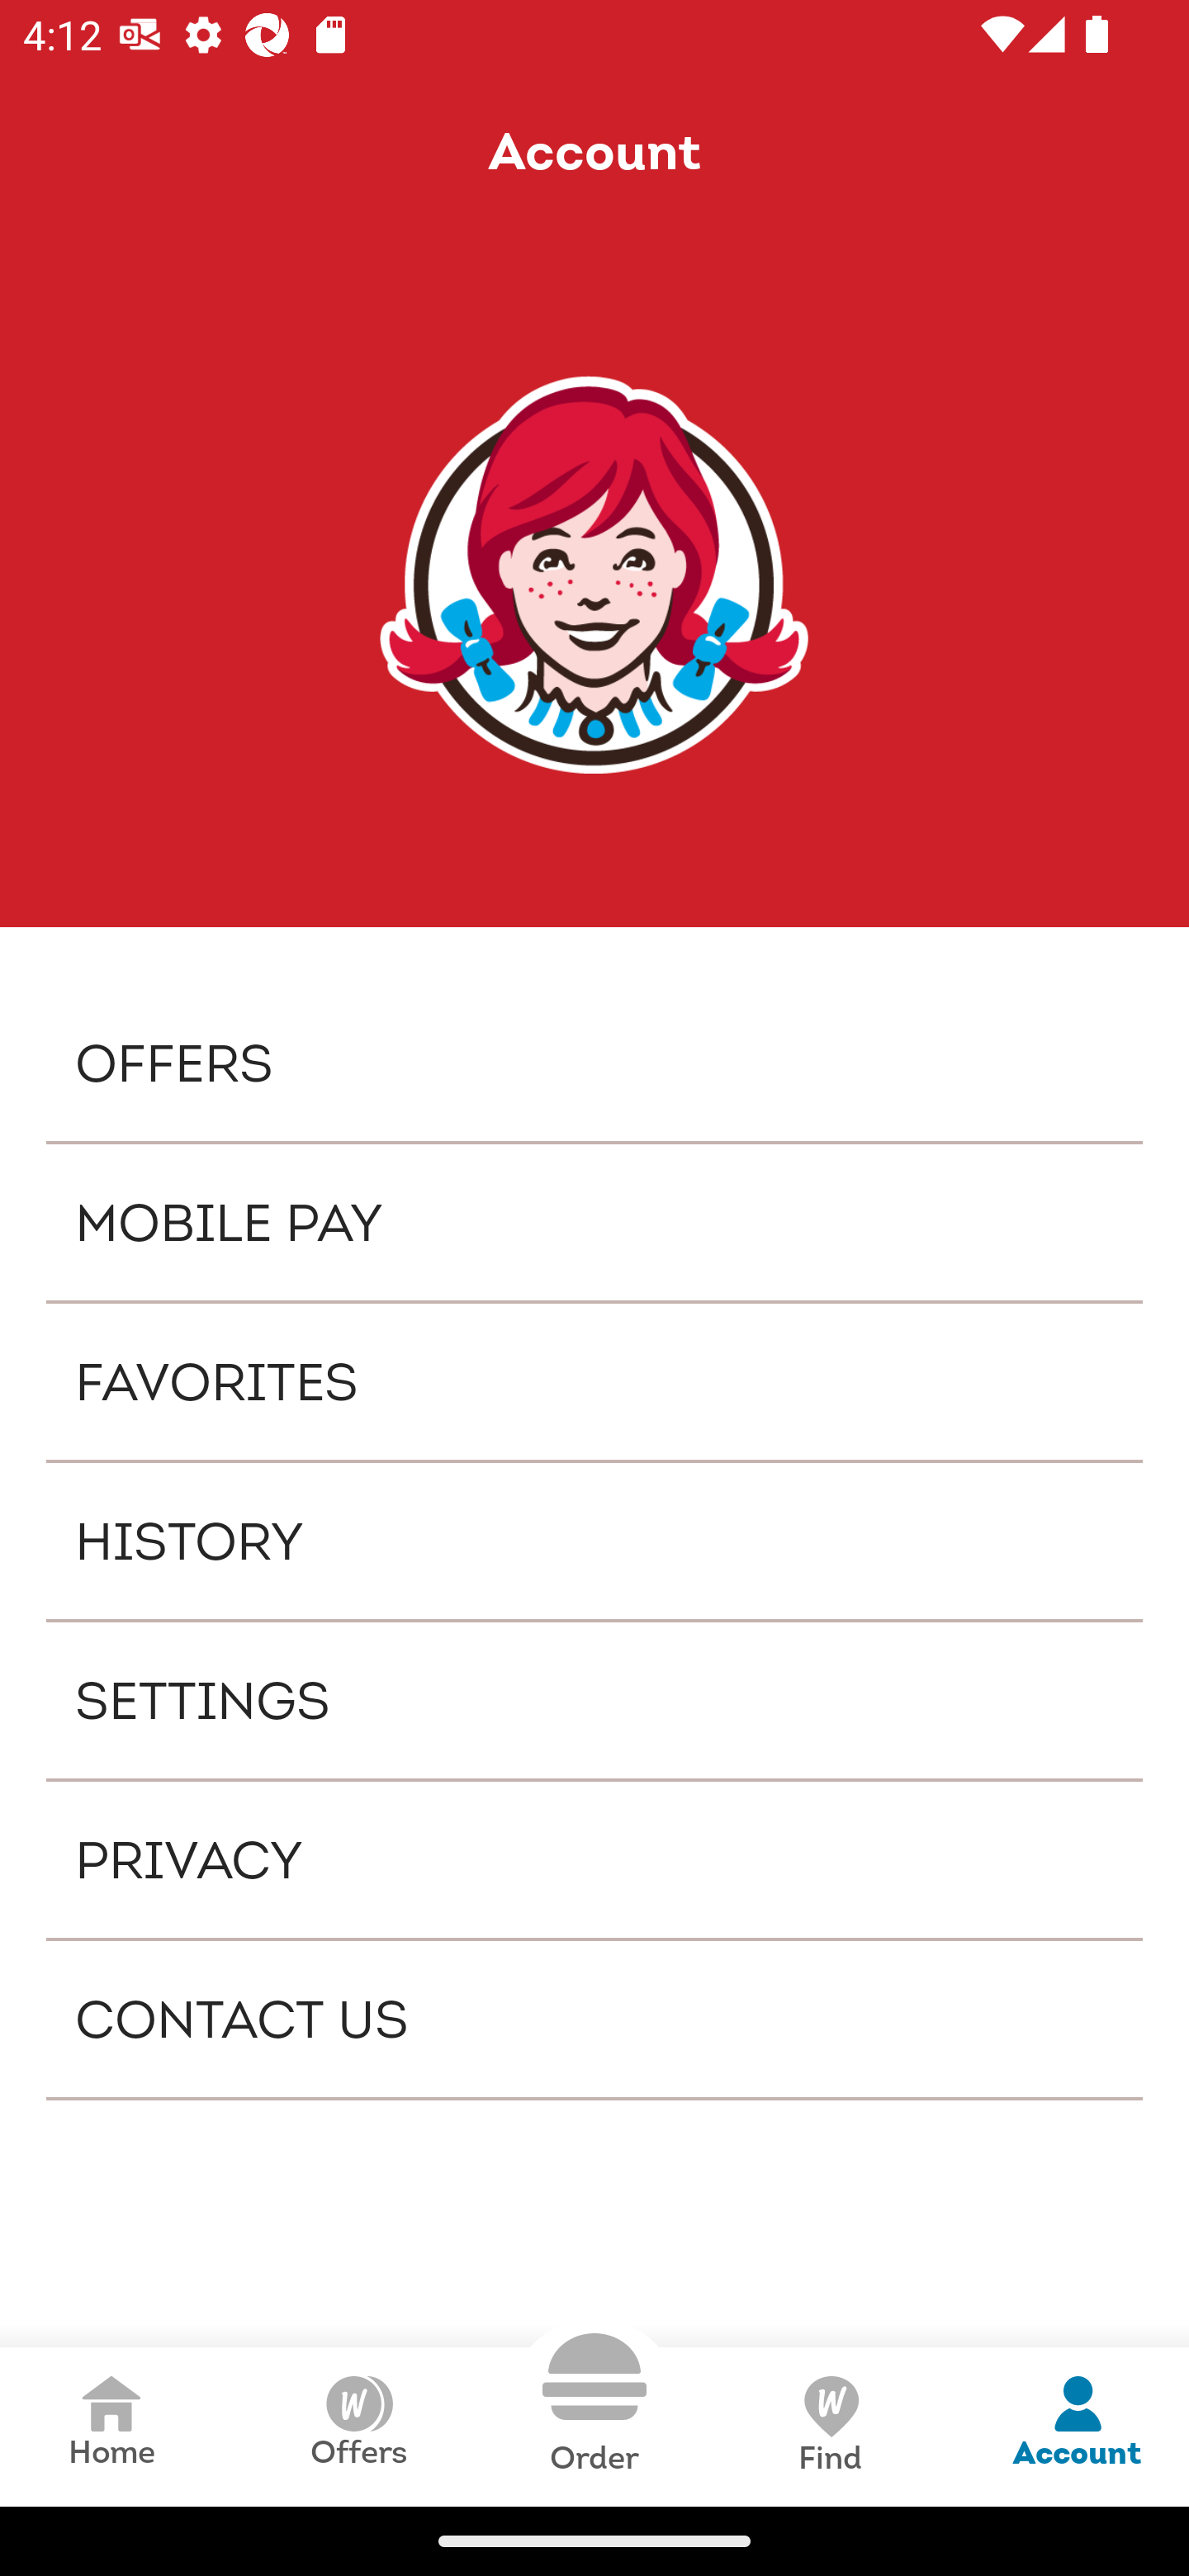 The image size is (1189, 2576). Describe the element at coordinates (594, 1699) in the screenshot. I see `SETTINGS Settings,6 of 8` at that location.